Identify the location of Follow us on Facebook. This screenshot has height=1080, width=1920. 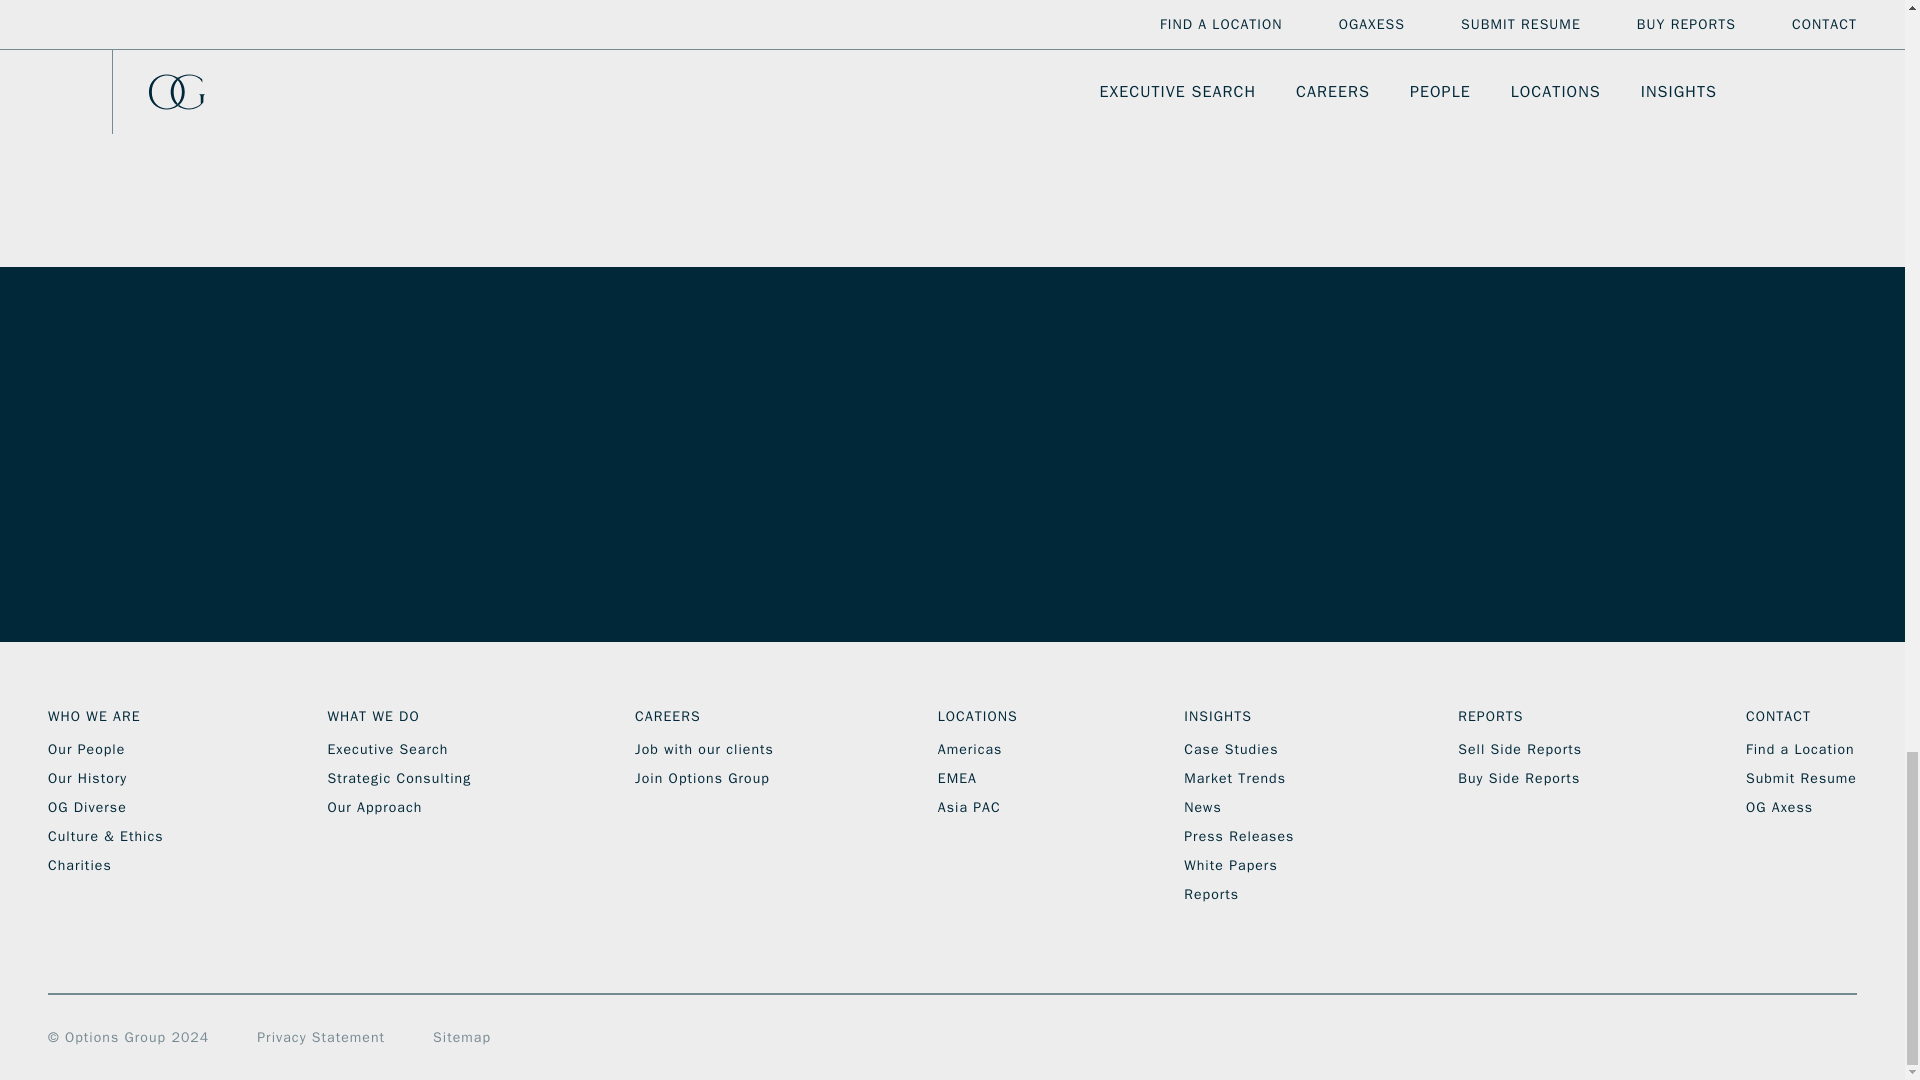
(1668, 949).